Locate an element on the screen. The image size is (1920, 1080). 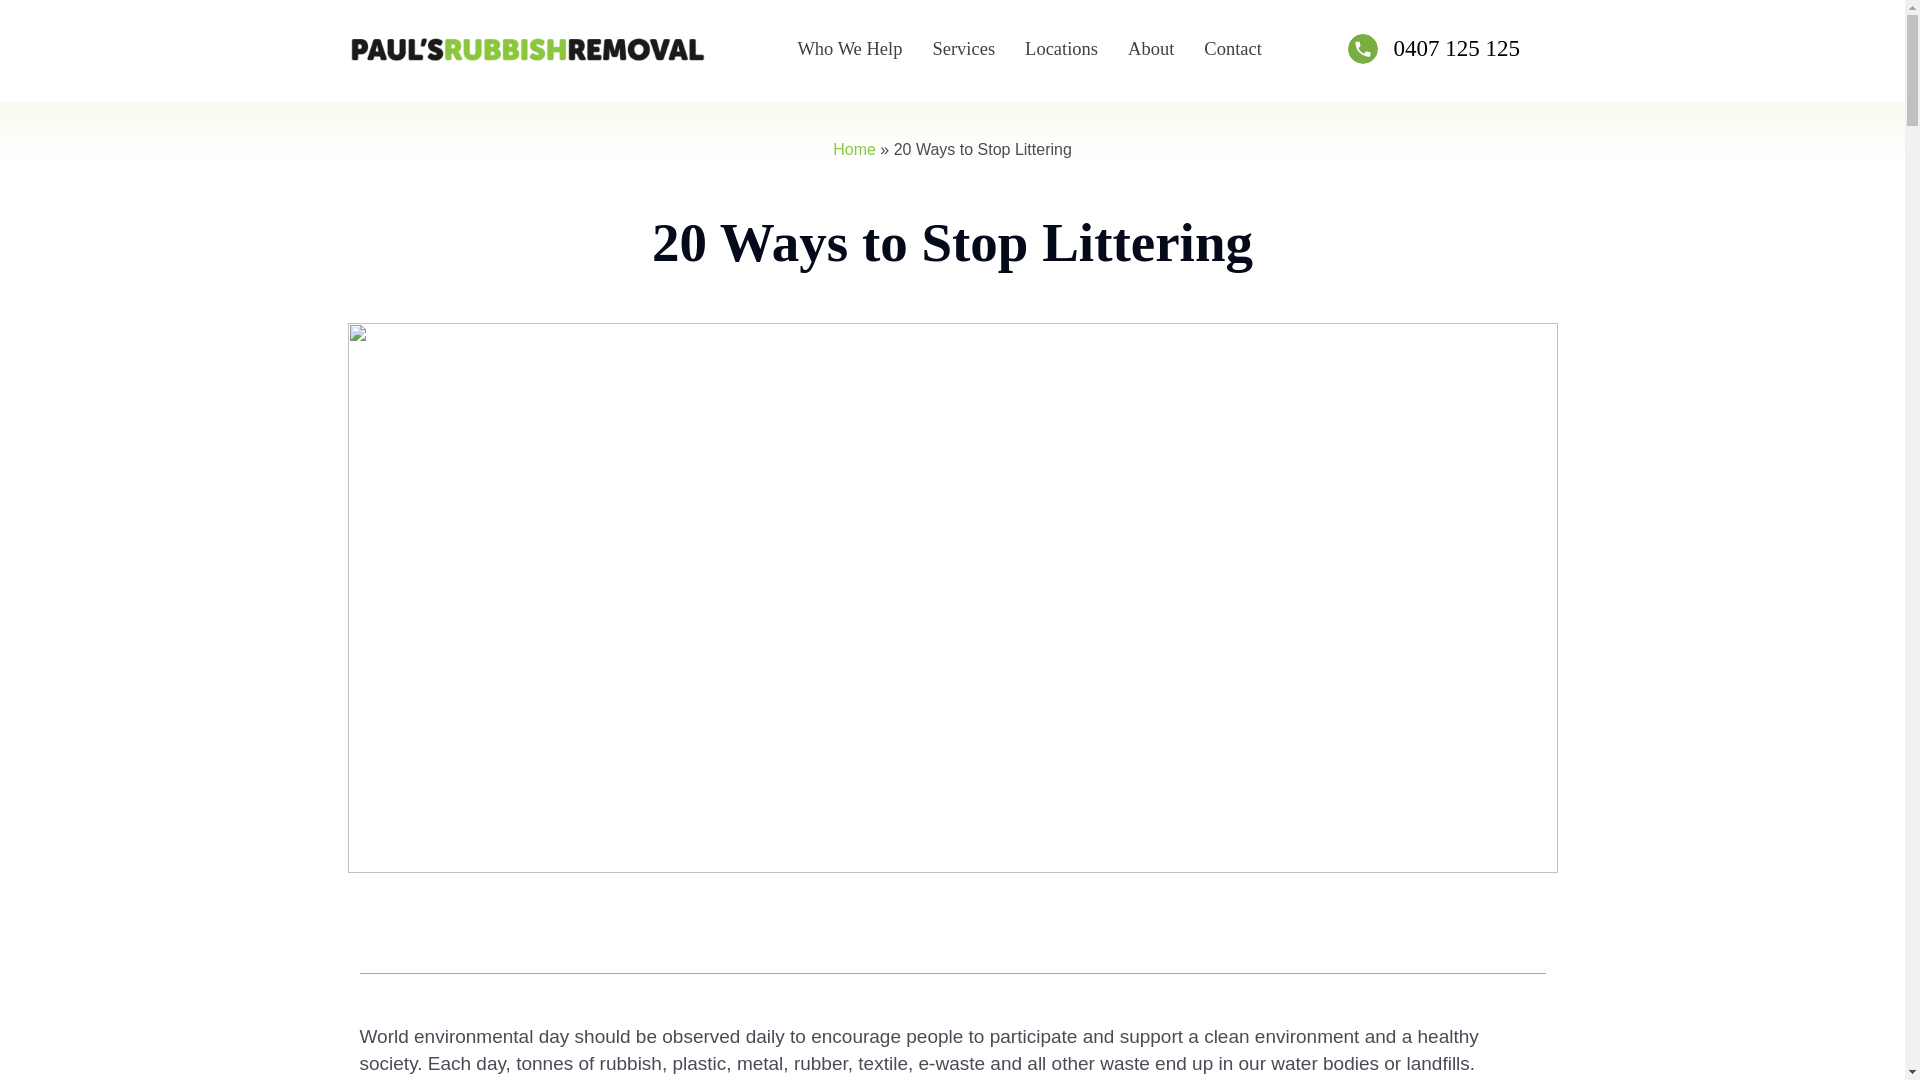
Services is located at coordinates (962, 48).